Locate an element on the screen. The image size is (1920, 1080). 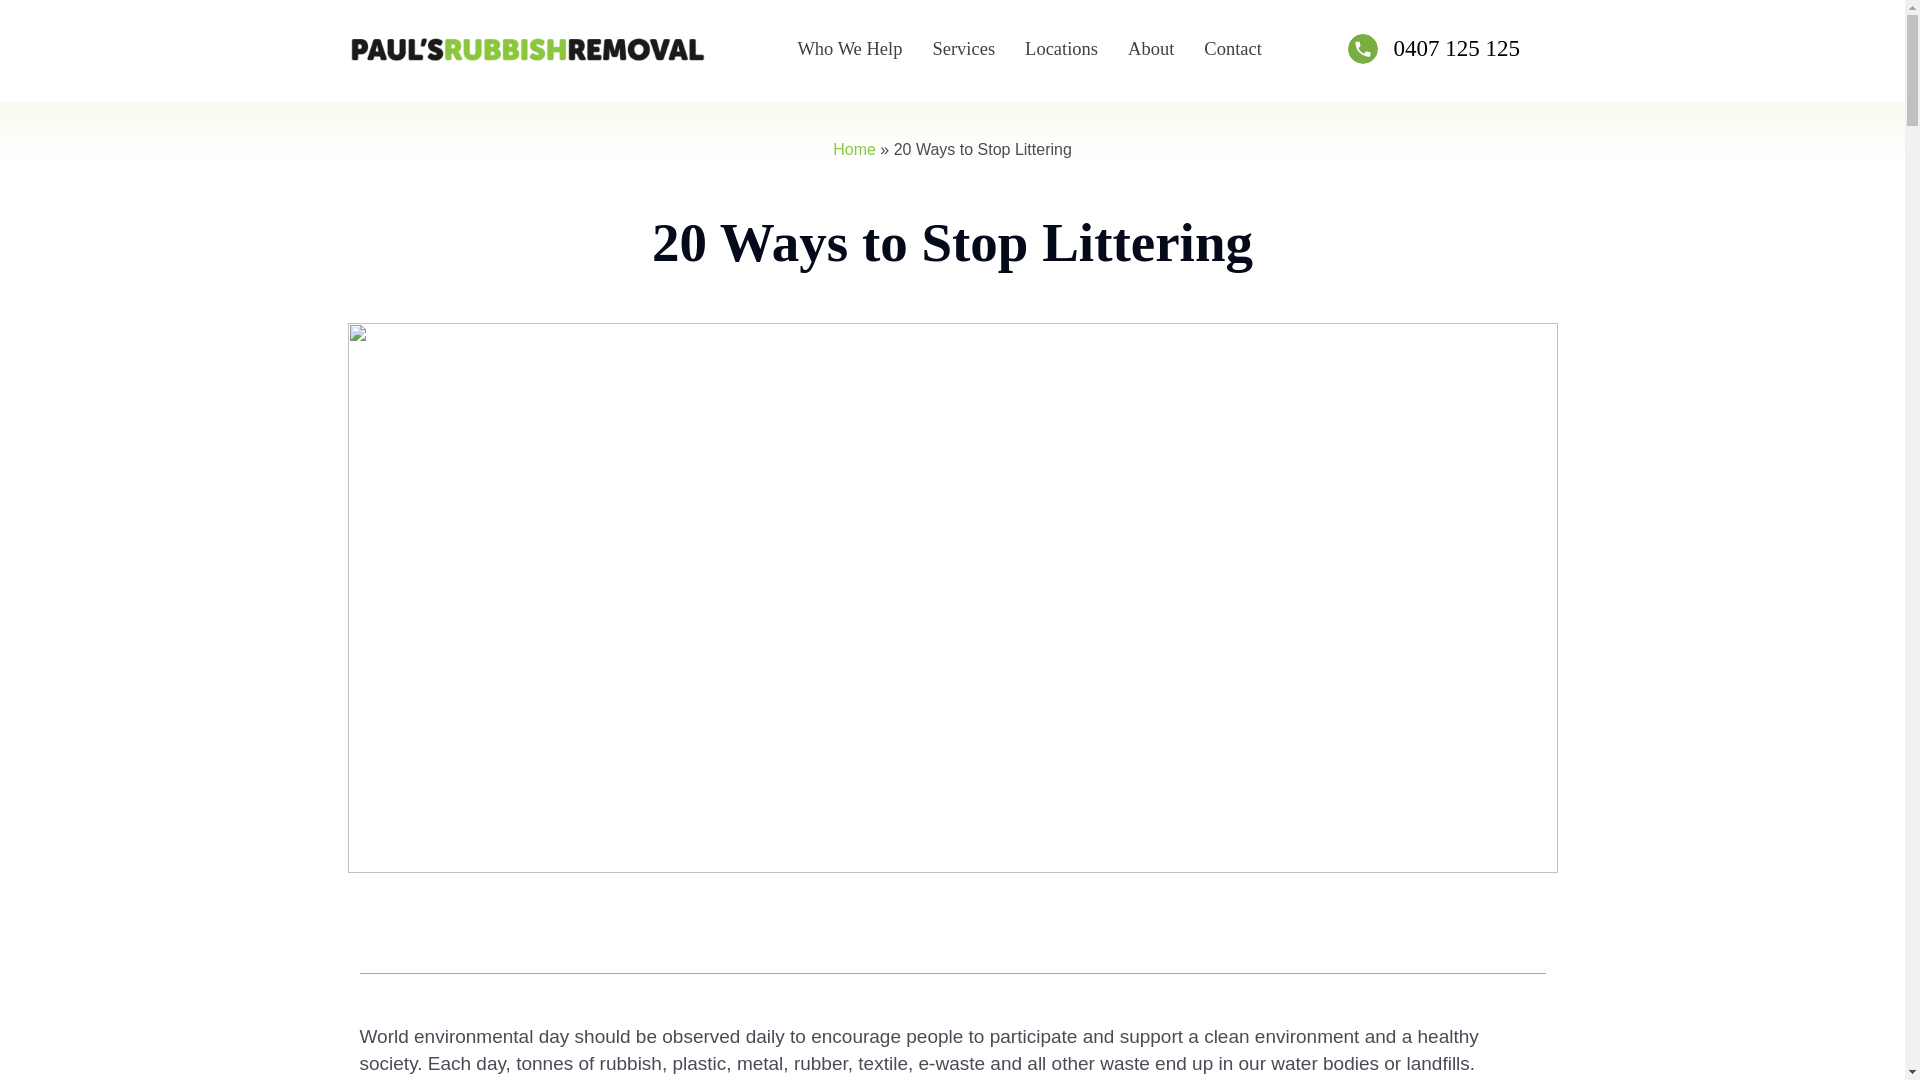
Services is located at coordinates (962, 48).